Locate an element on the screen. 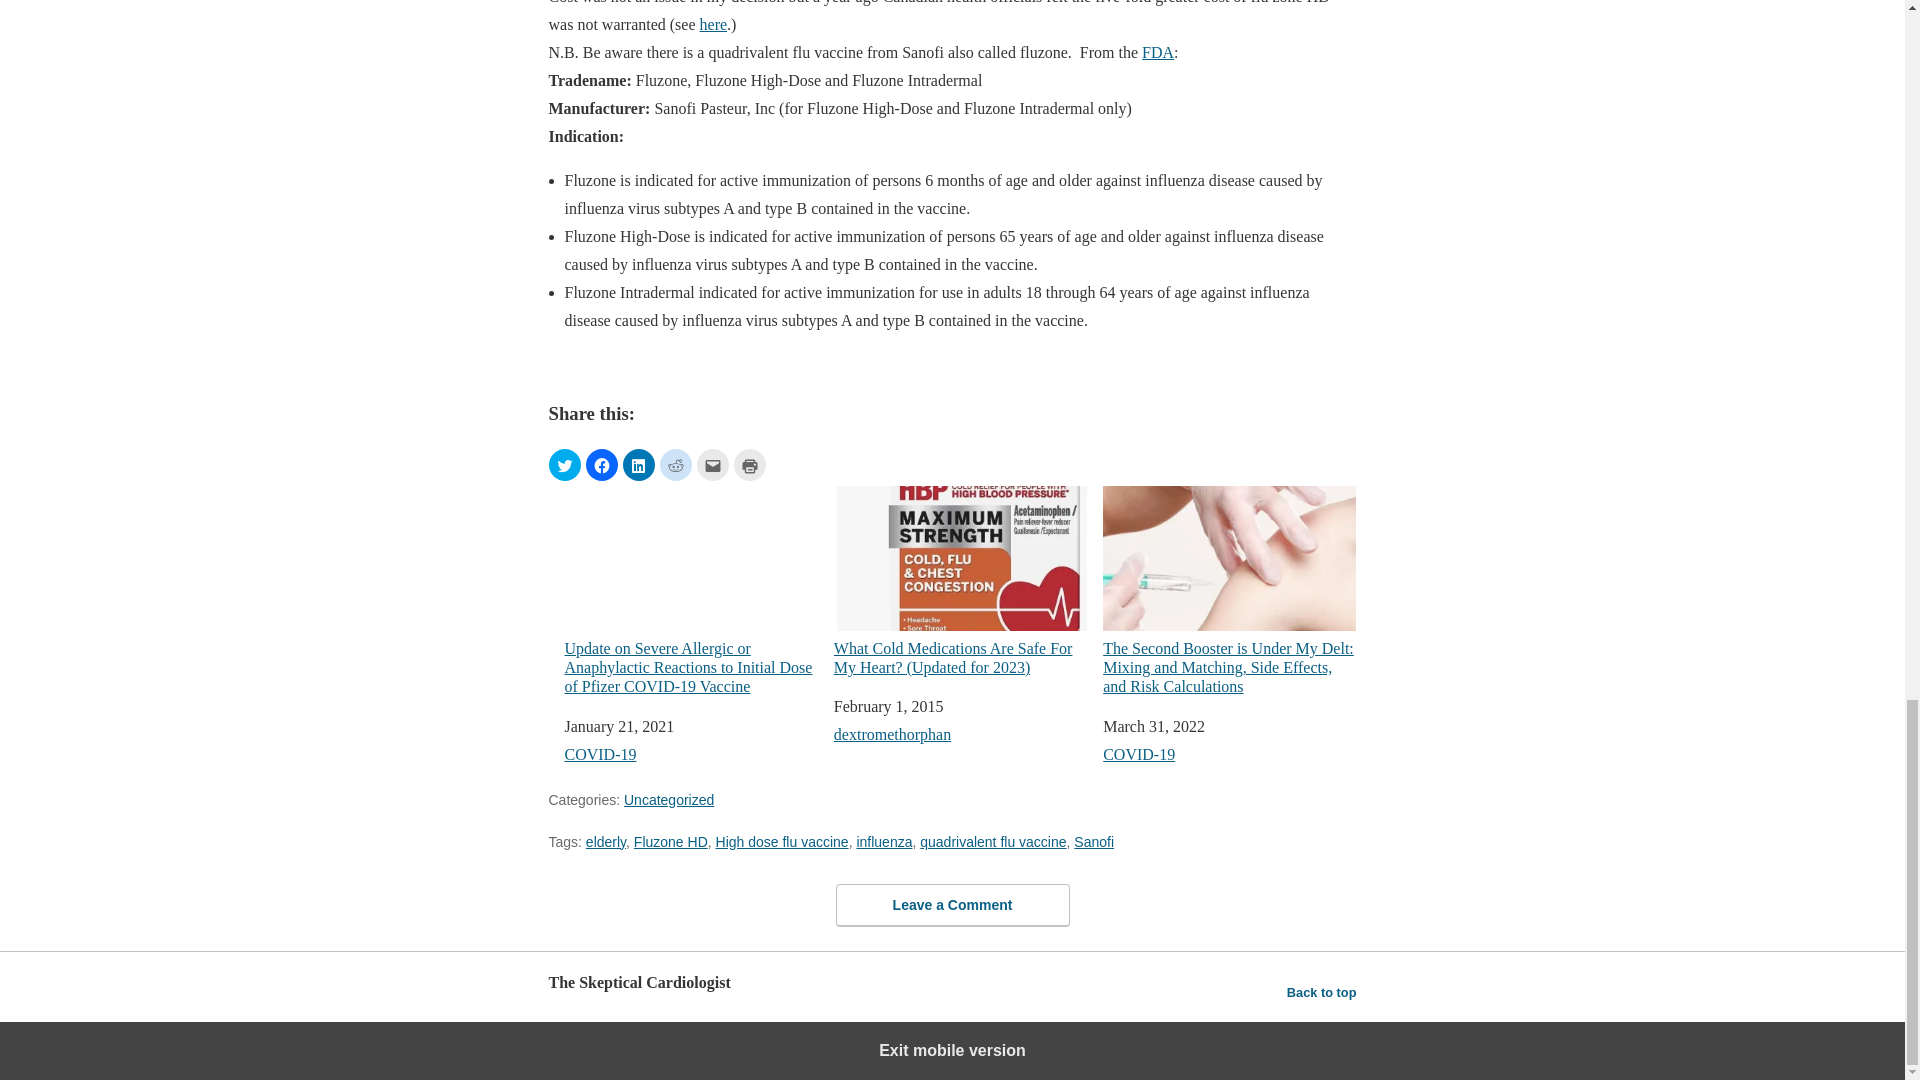 The width and height of the screenshot is (1920, 1080). Fluzone HD is located at coordinates (670, 840).